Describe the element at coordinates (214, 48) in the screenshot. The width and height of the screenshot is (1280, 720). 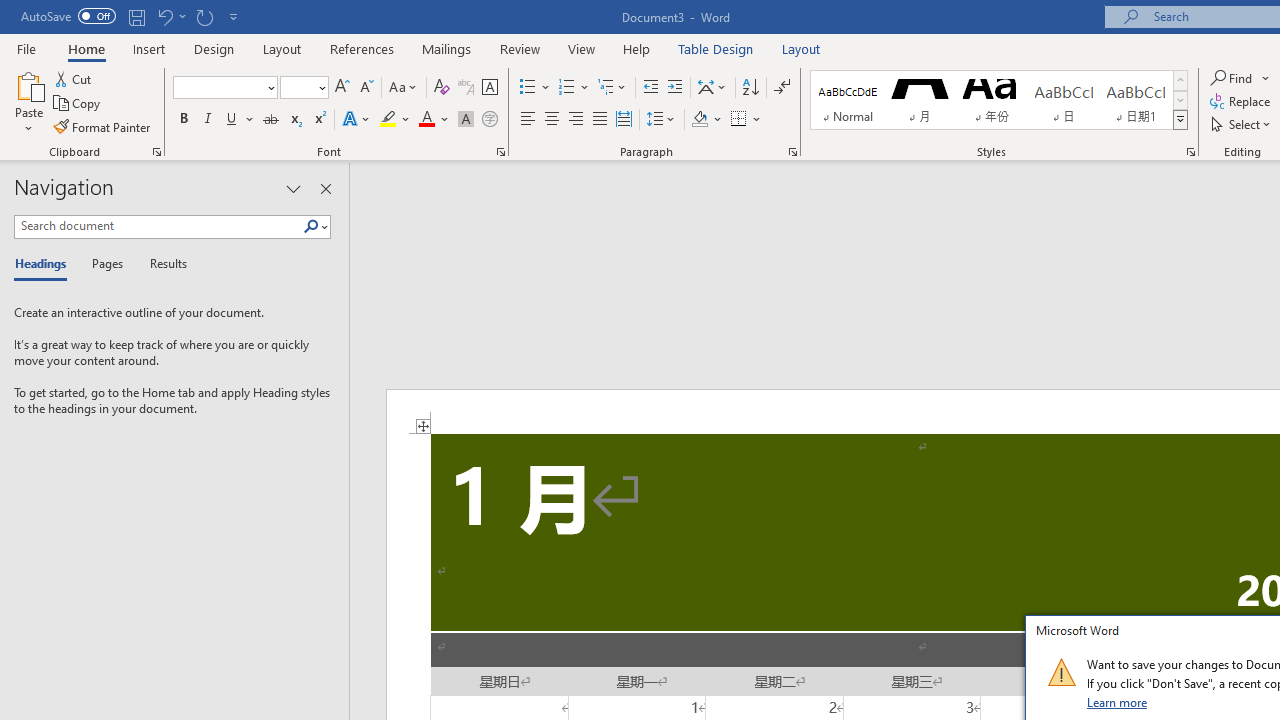
I see `Design` at that location.